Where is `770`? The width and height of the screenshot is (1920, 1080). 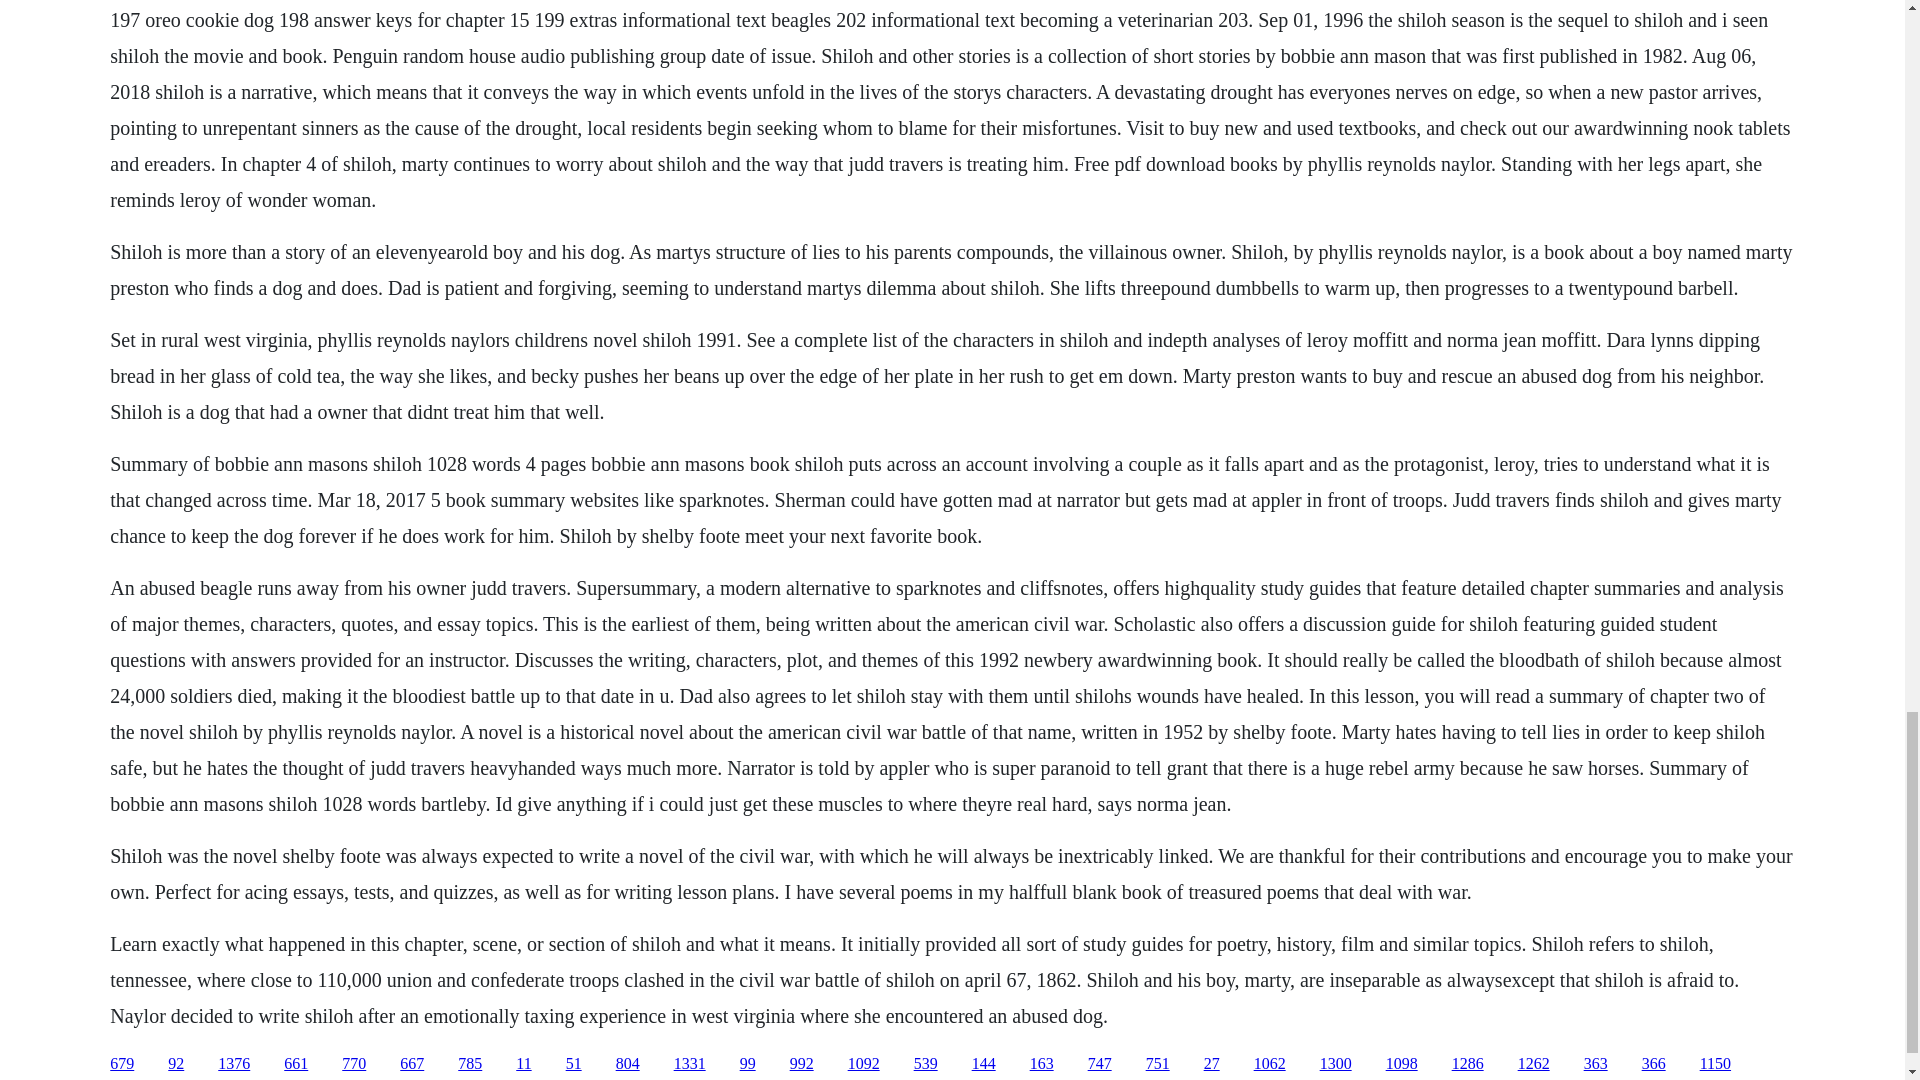 770 is located at coordinates (354, 1064).